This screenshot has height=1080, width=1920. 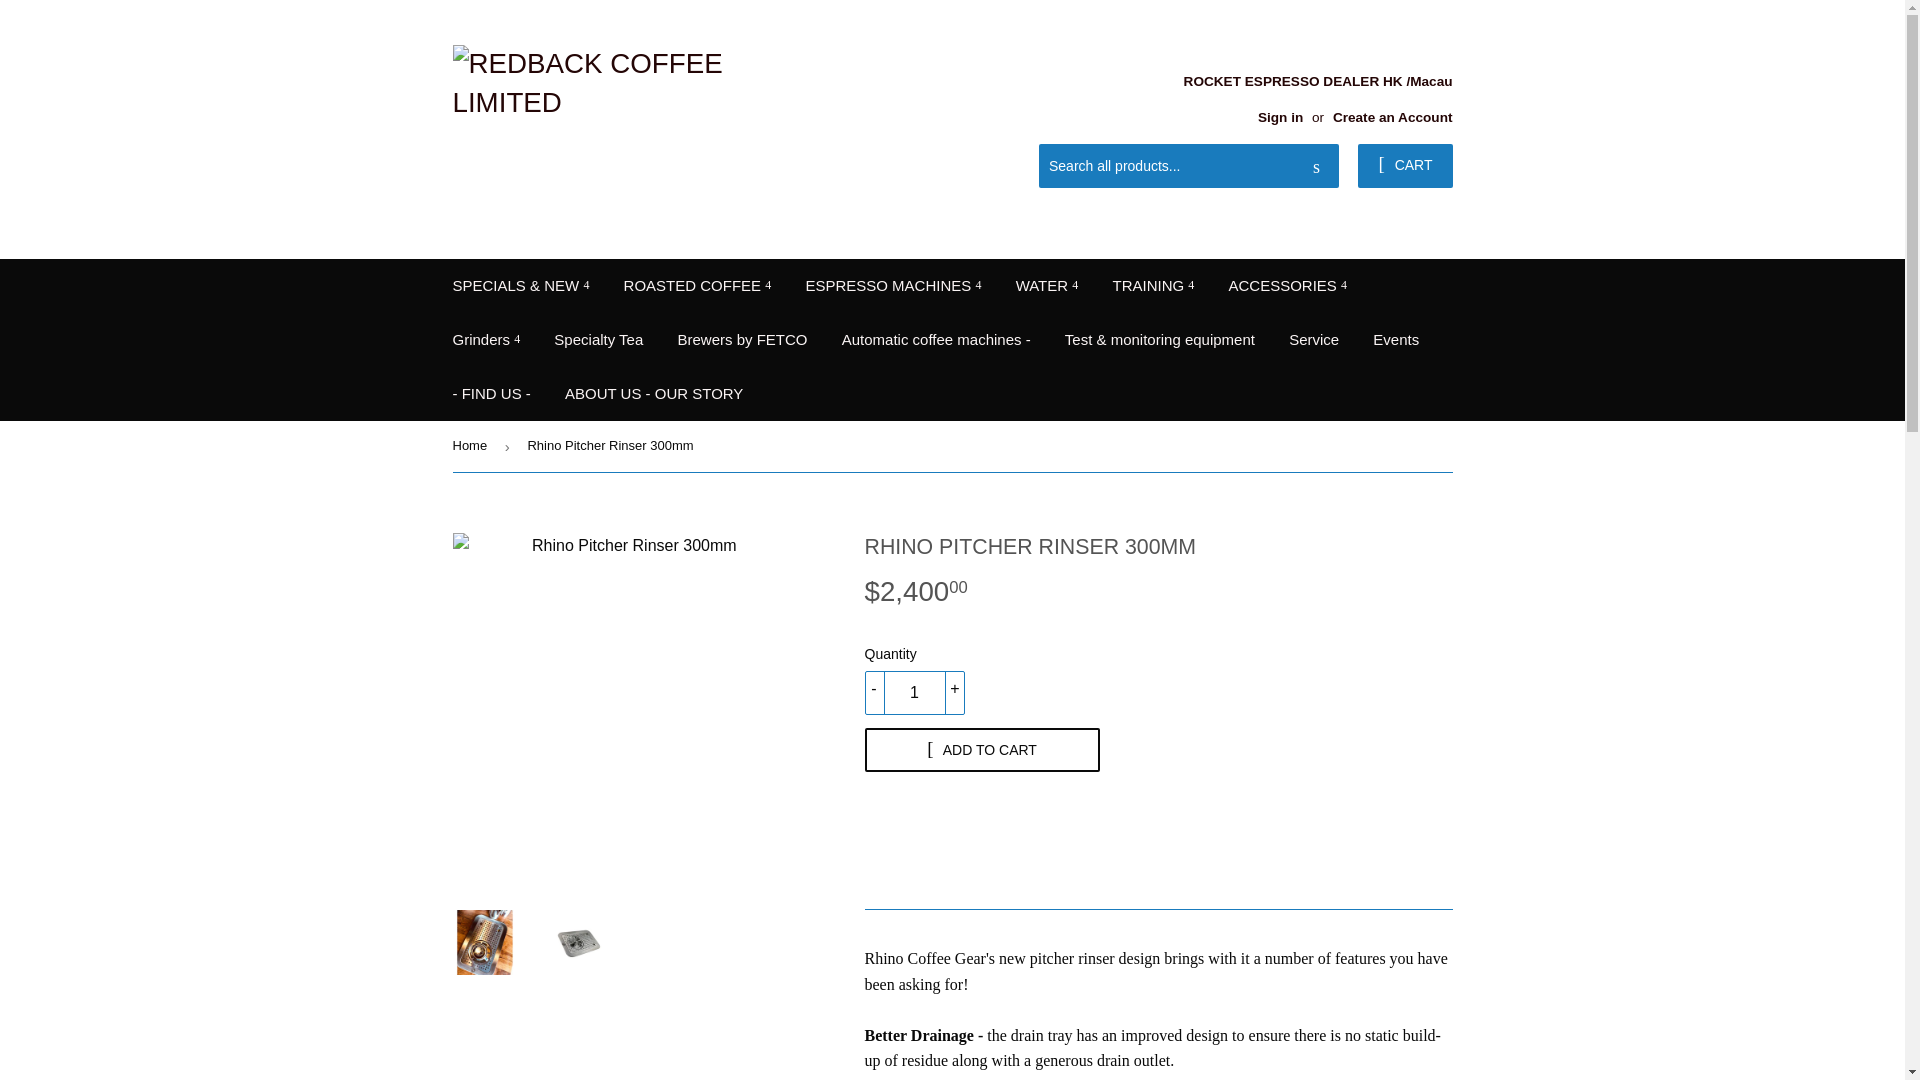 I want to click on 1, so click(x=914, y=692).